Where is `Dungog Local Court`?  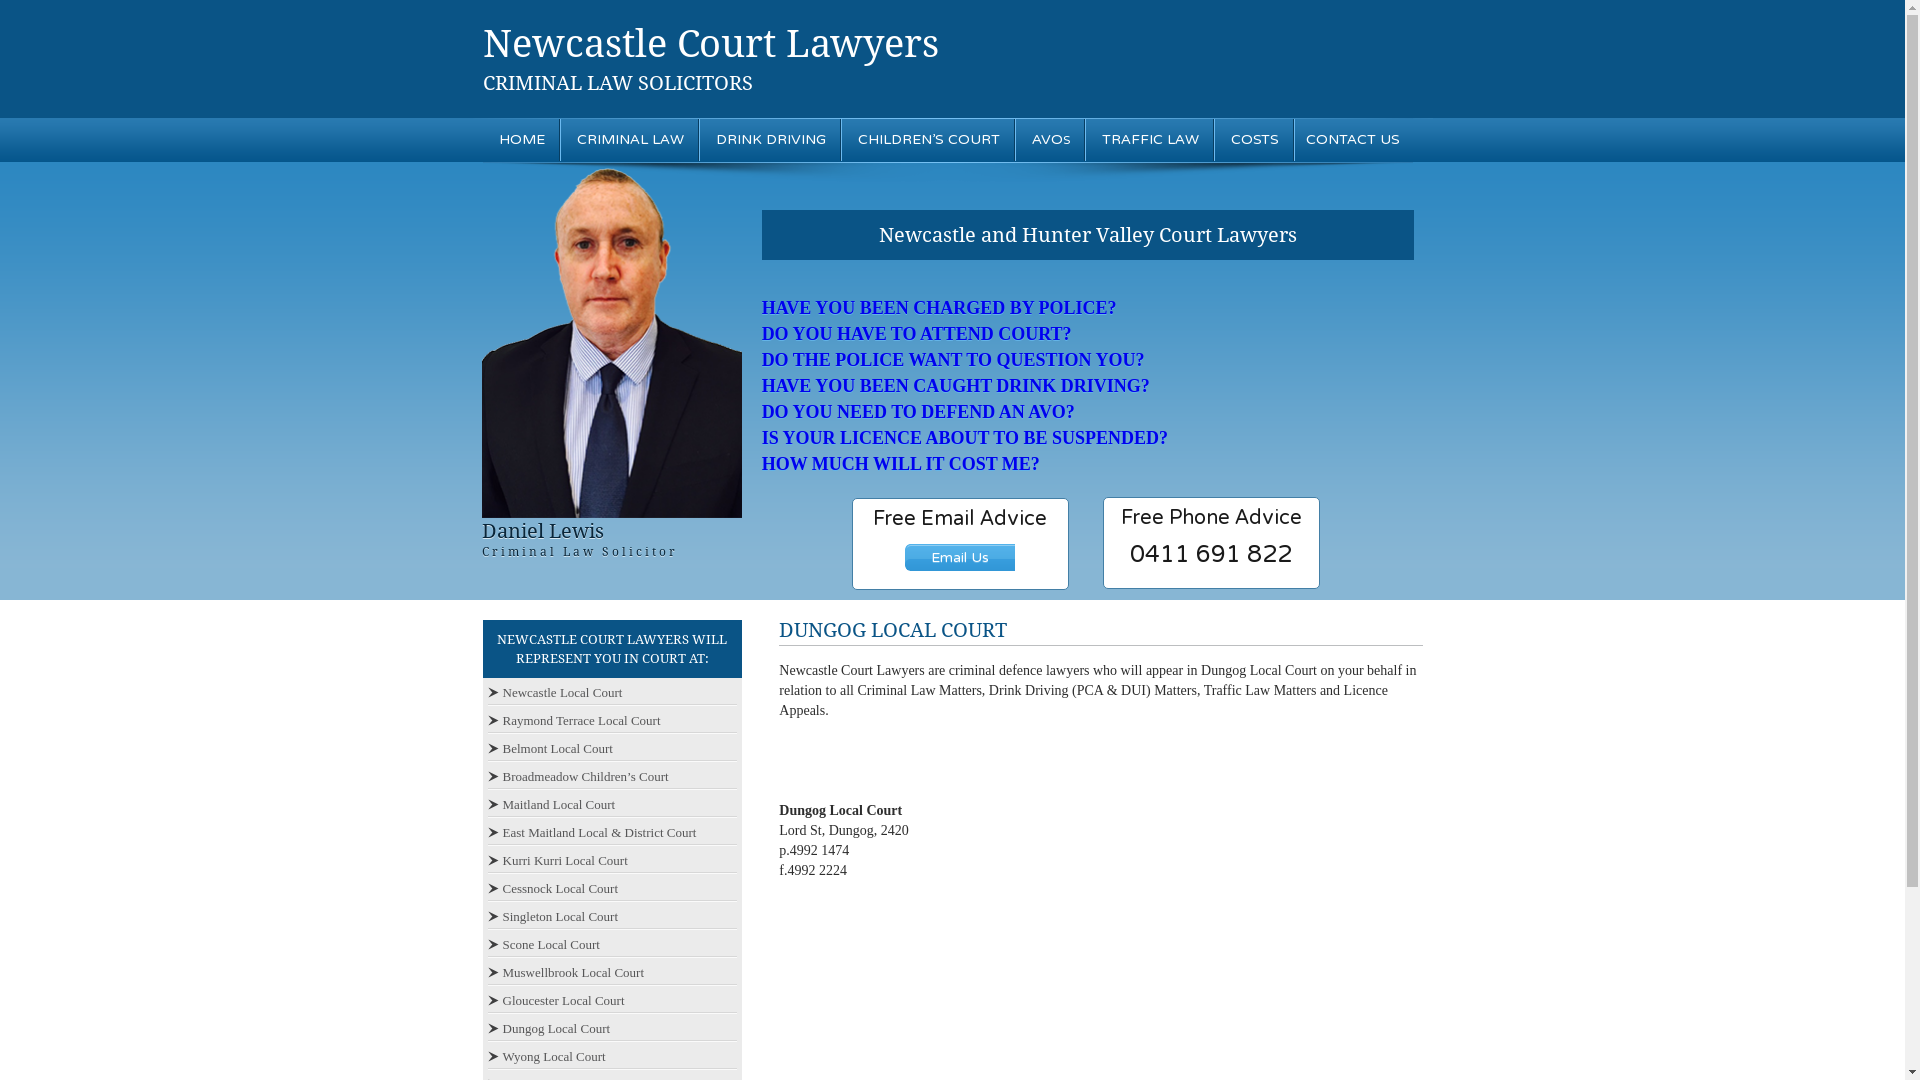 Dungog Local Court is located at coordinates (550, 1028).